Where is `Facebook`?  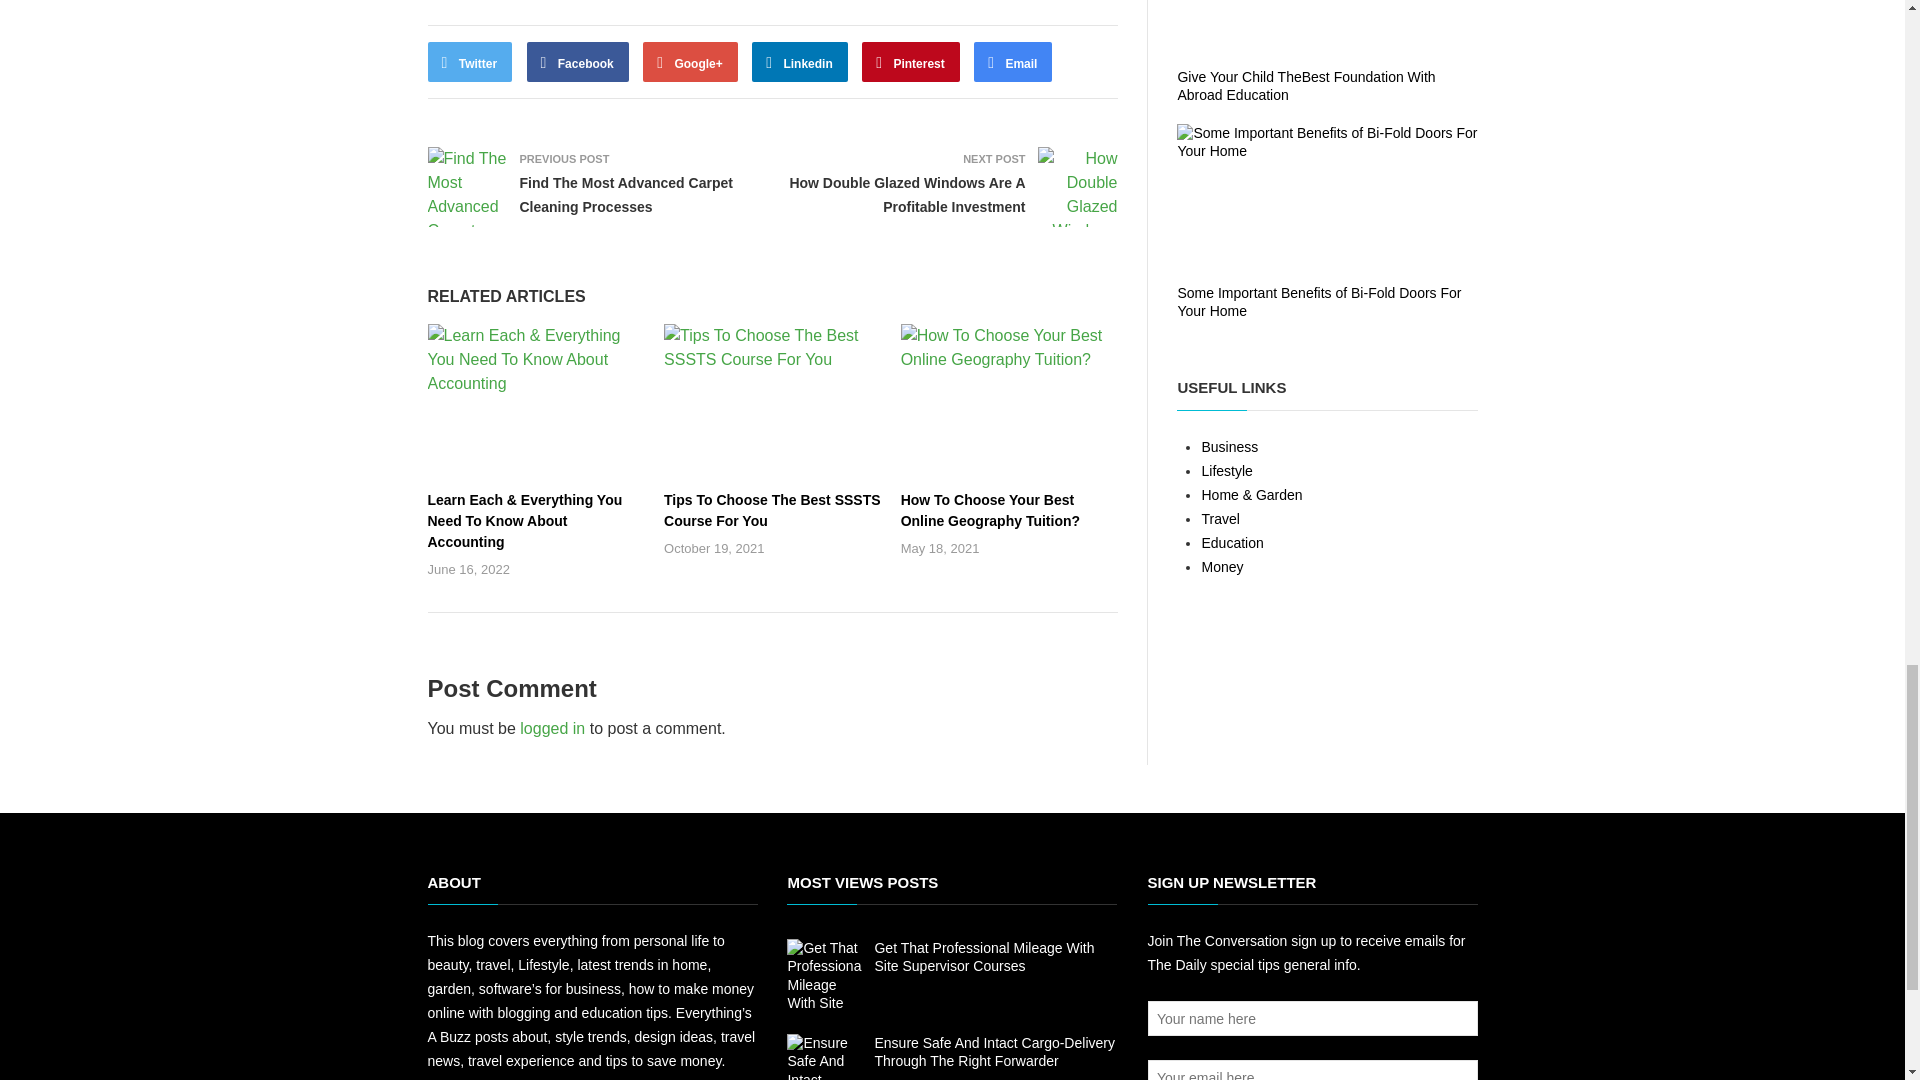 Facebook is located at coordinates (578, 62).